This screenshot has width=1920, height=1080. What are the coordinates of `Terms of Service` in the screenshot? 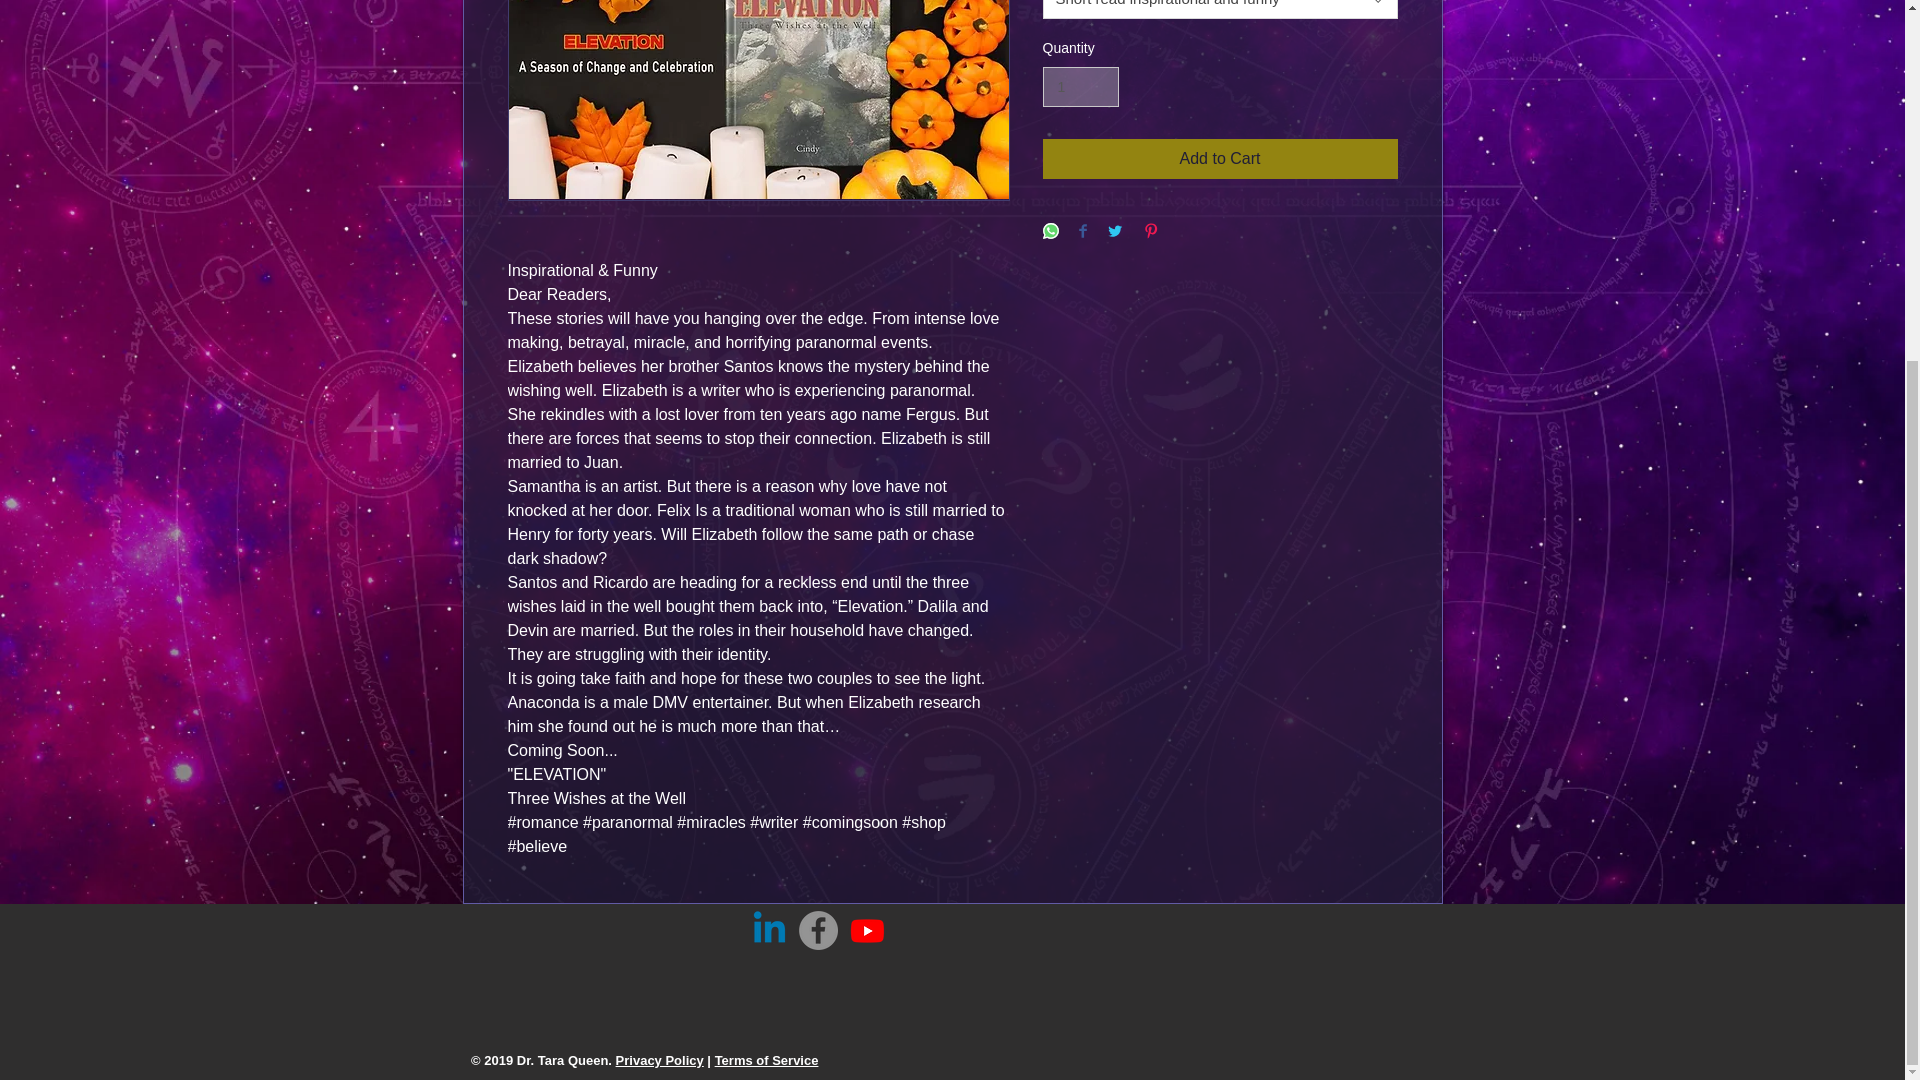 It's located at (766, 1060).